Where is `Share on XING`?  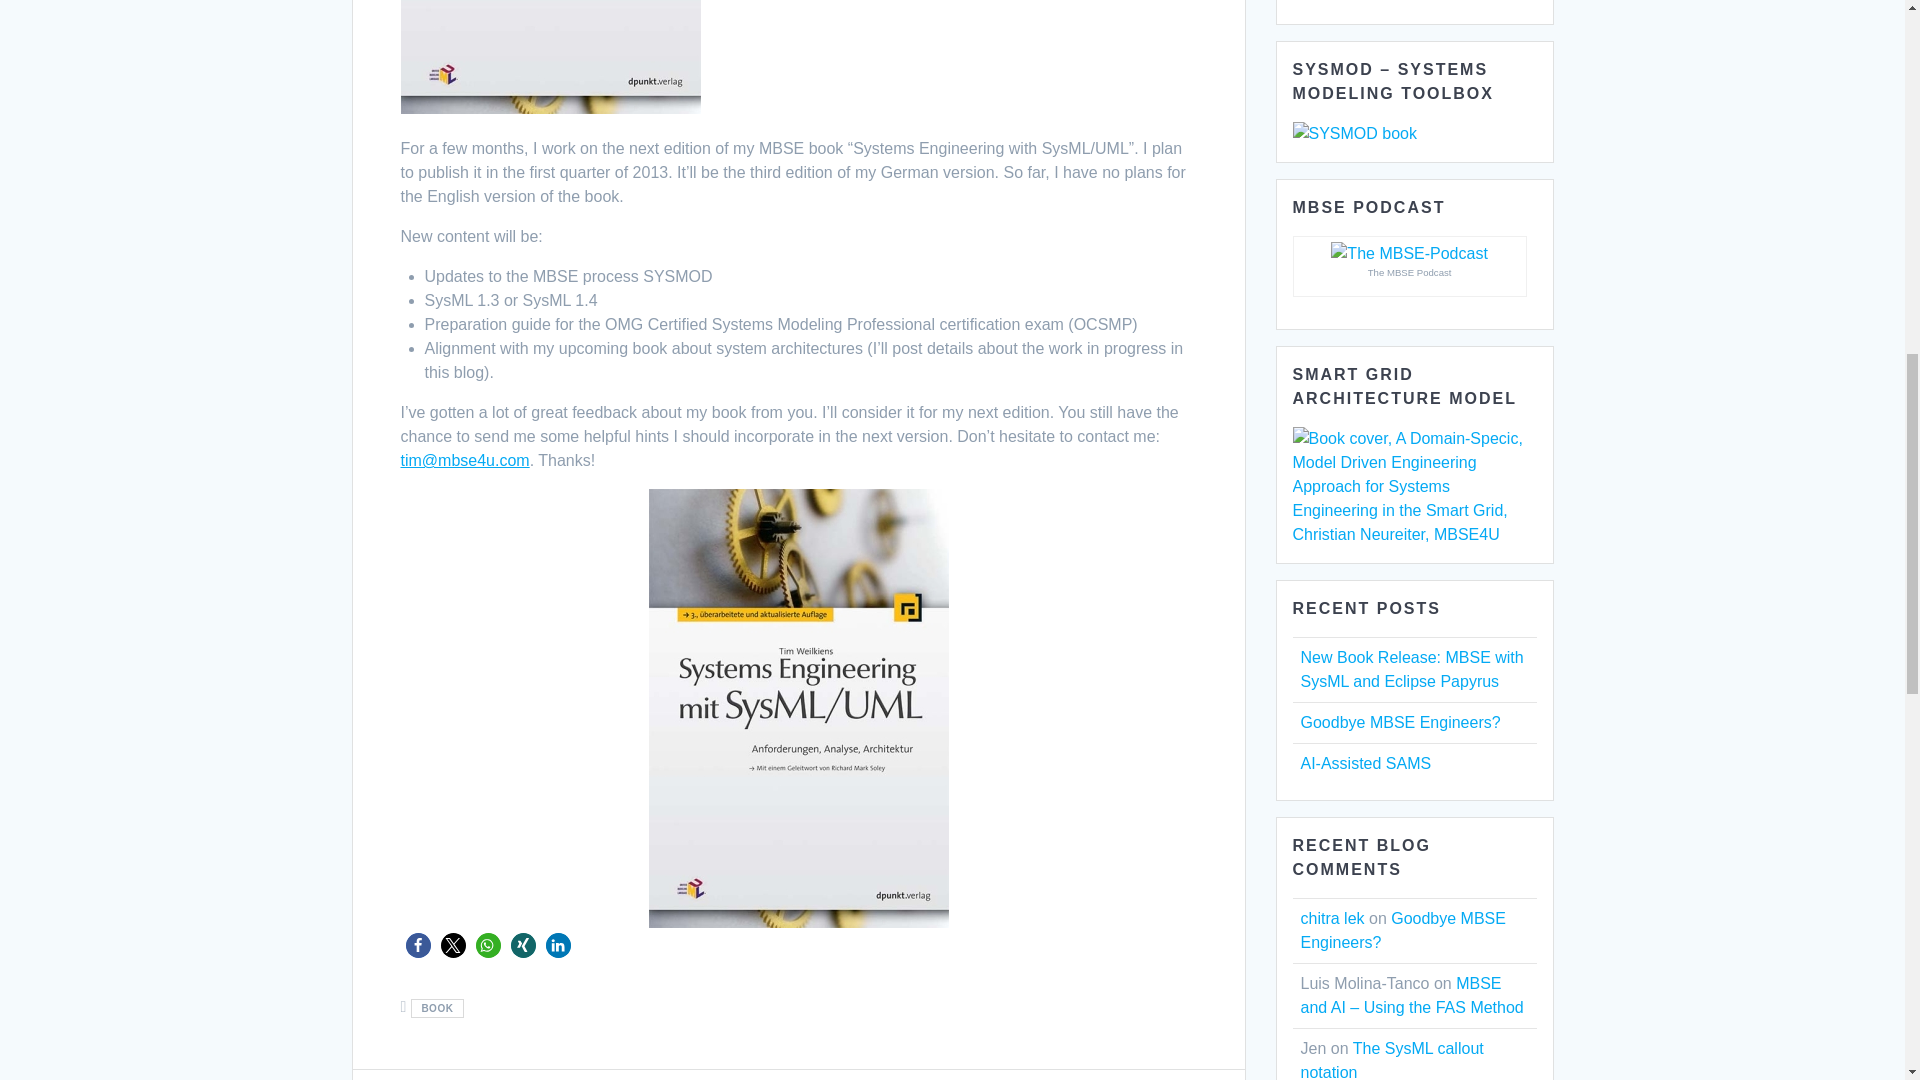
Share on XING is located at coordinates (522, 945).